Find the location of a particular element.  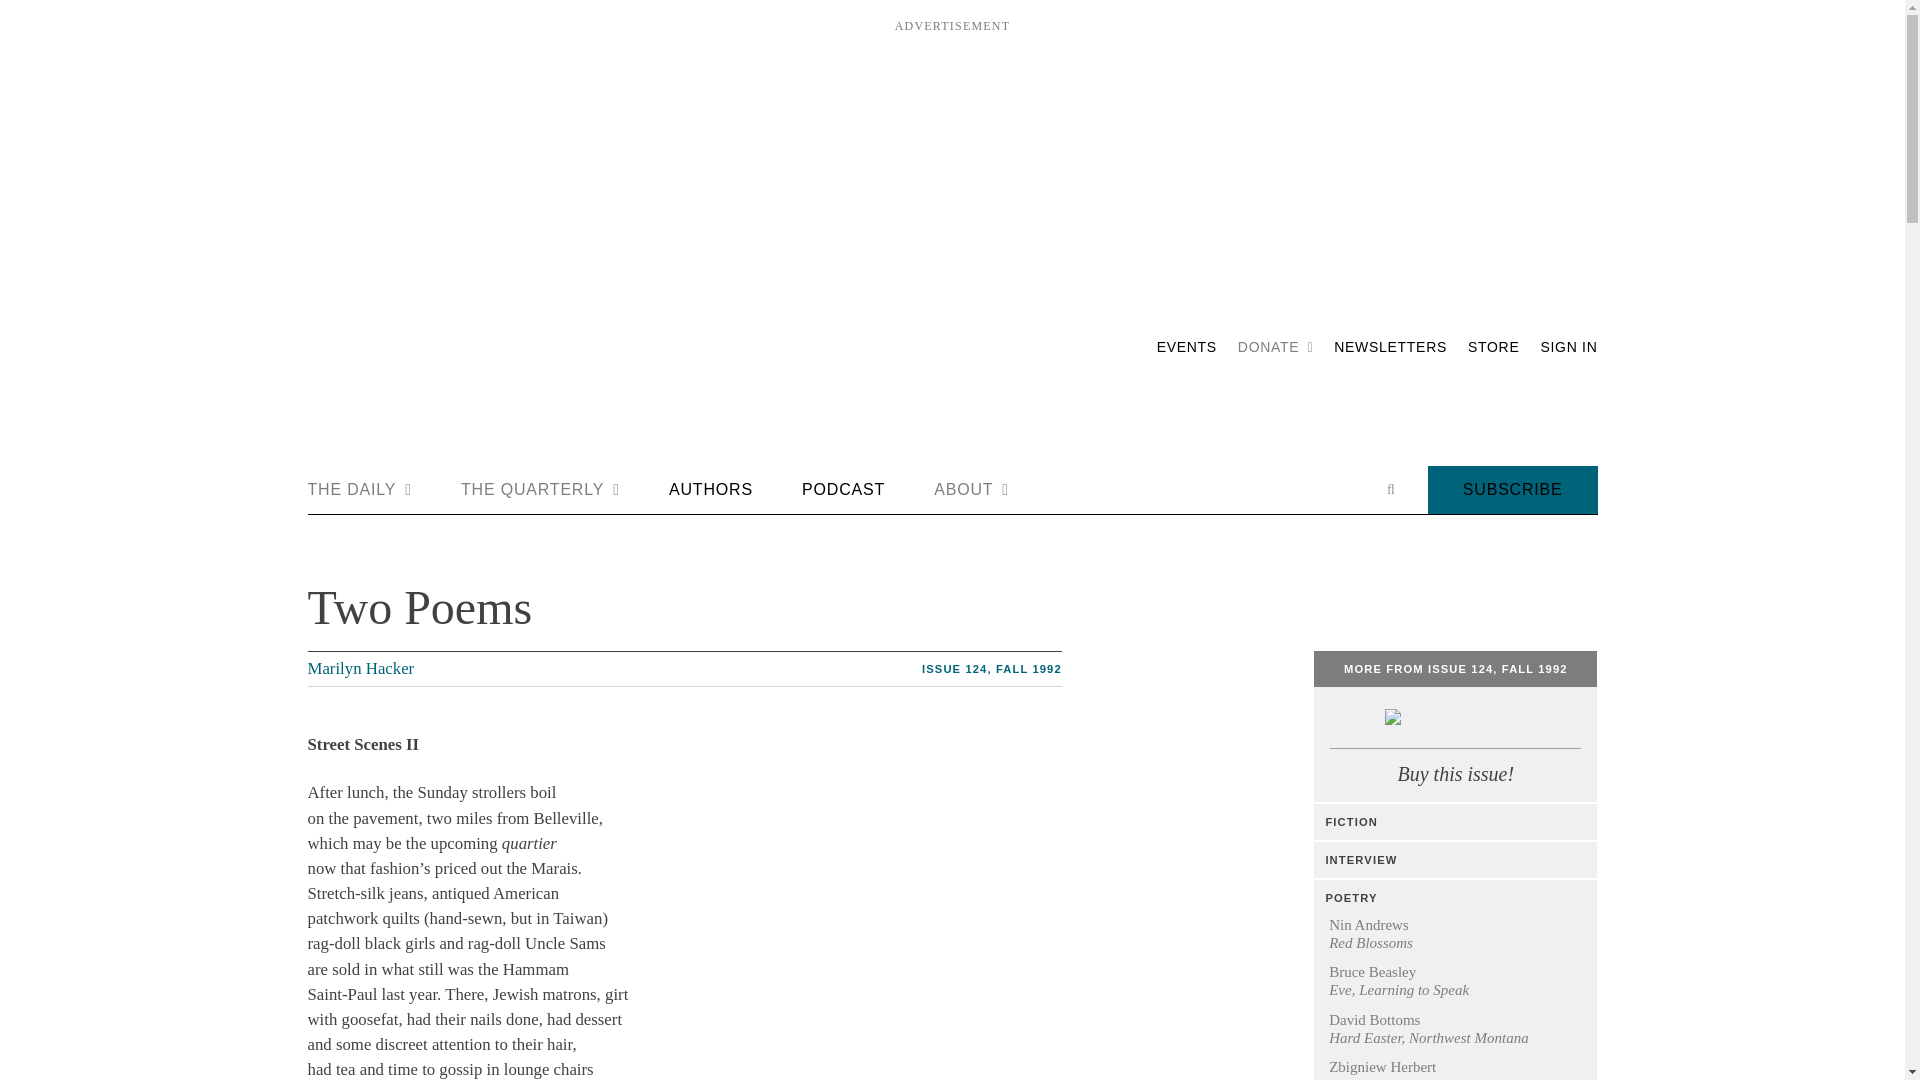

THE QUARTERLY is located at coordinates (540, 490).